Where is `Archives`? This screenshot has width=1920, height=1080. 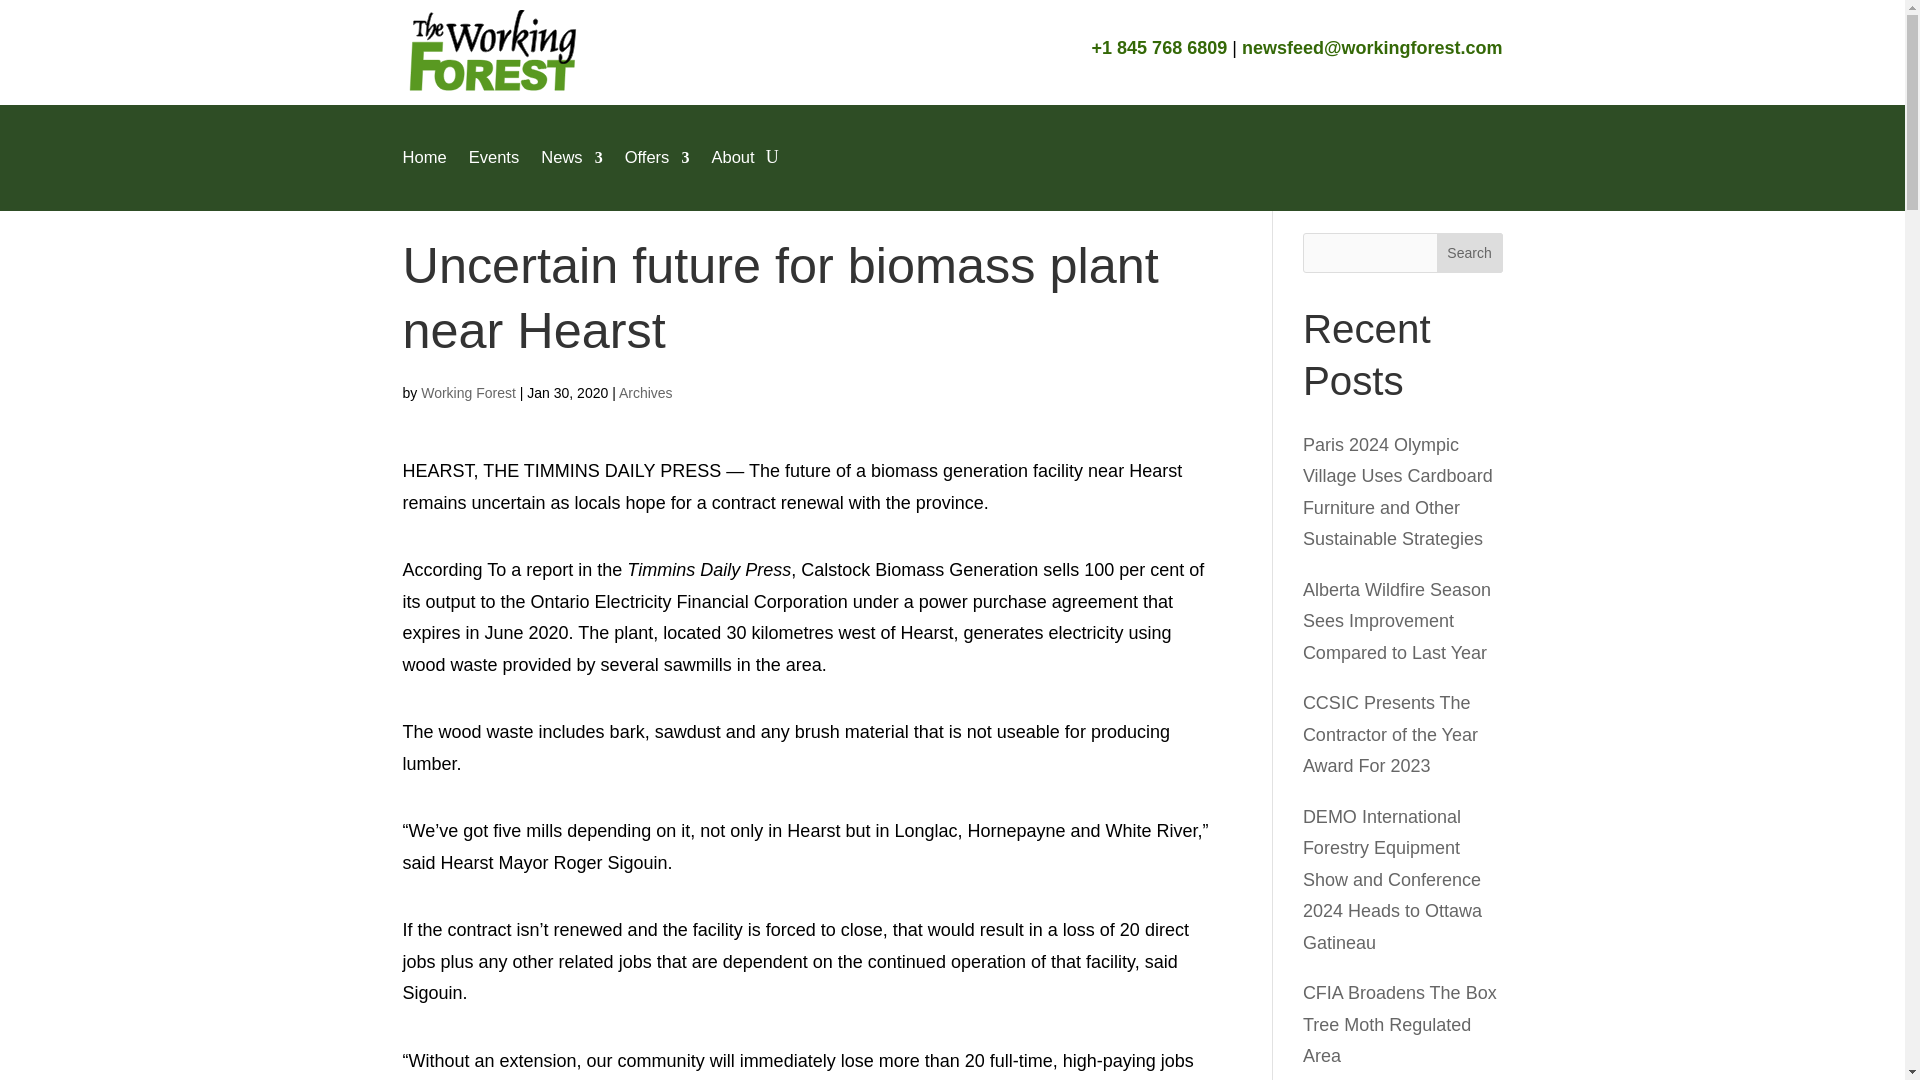 Archives is located at coordinates (646, 392).